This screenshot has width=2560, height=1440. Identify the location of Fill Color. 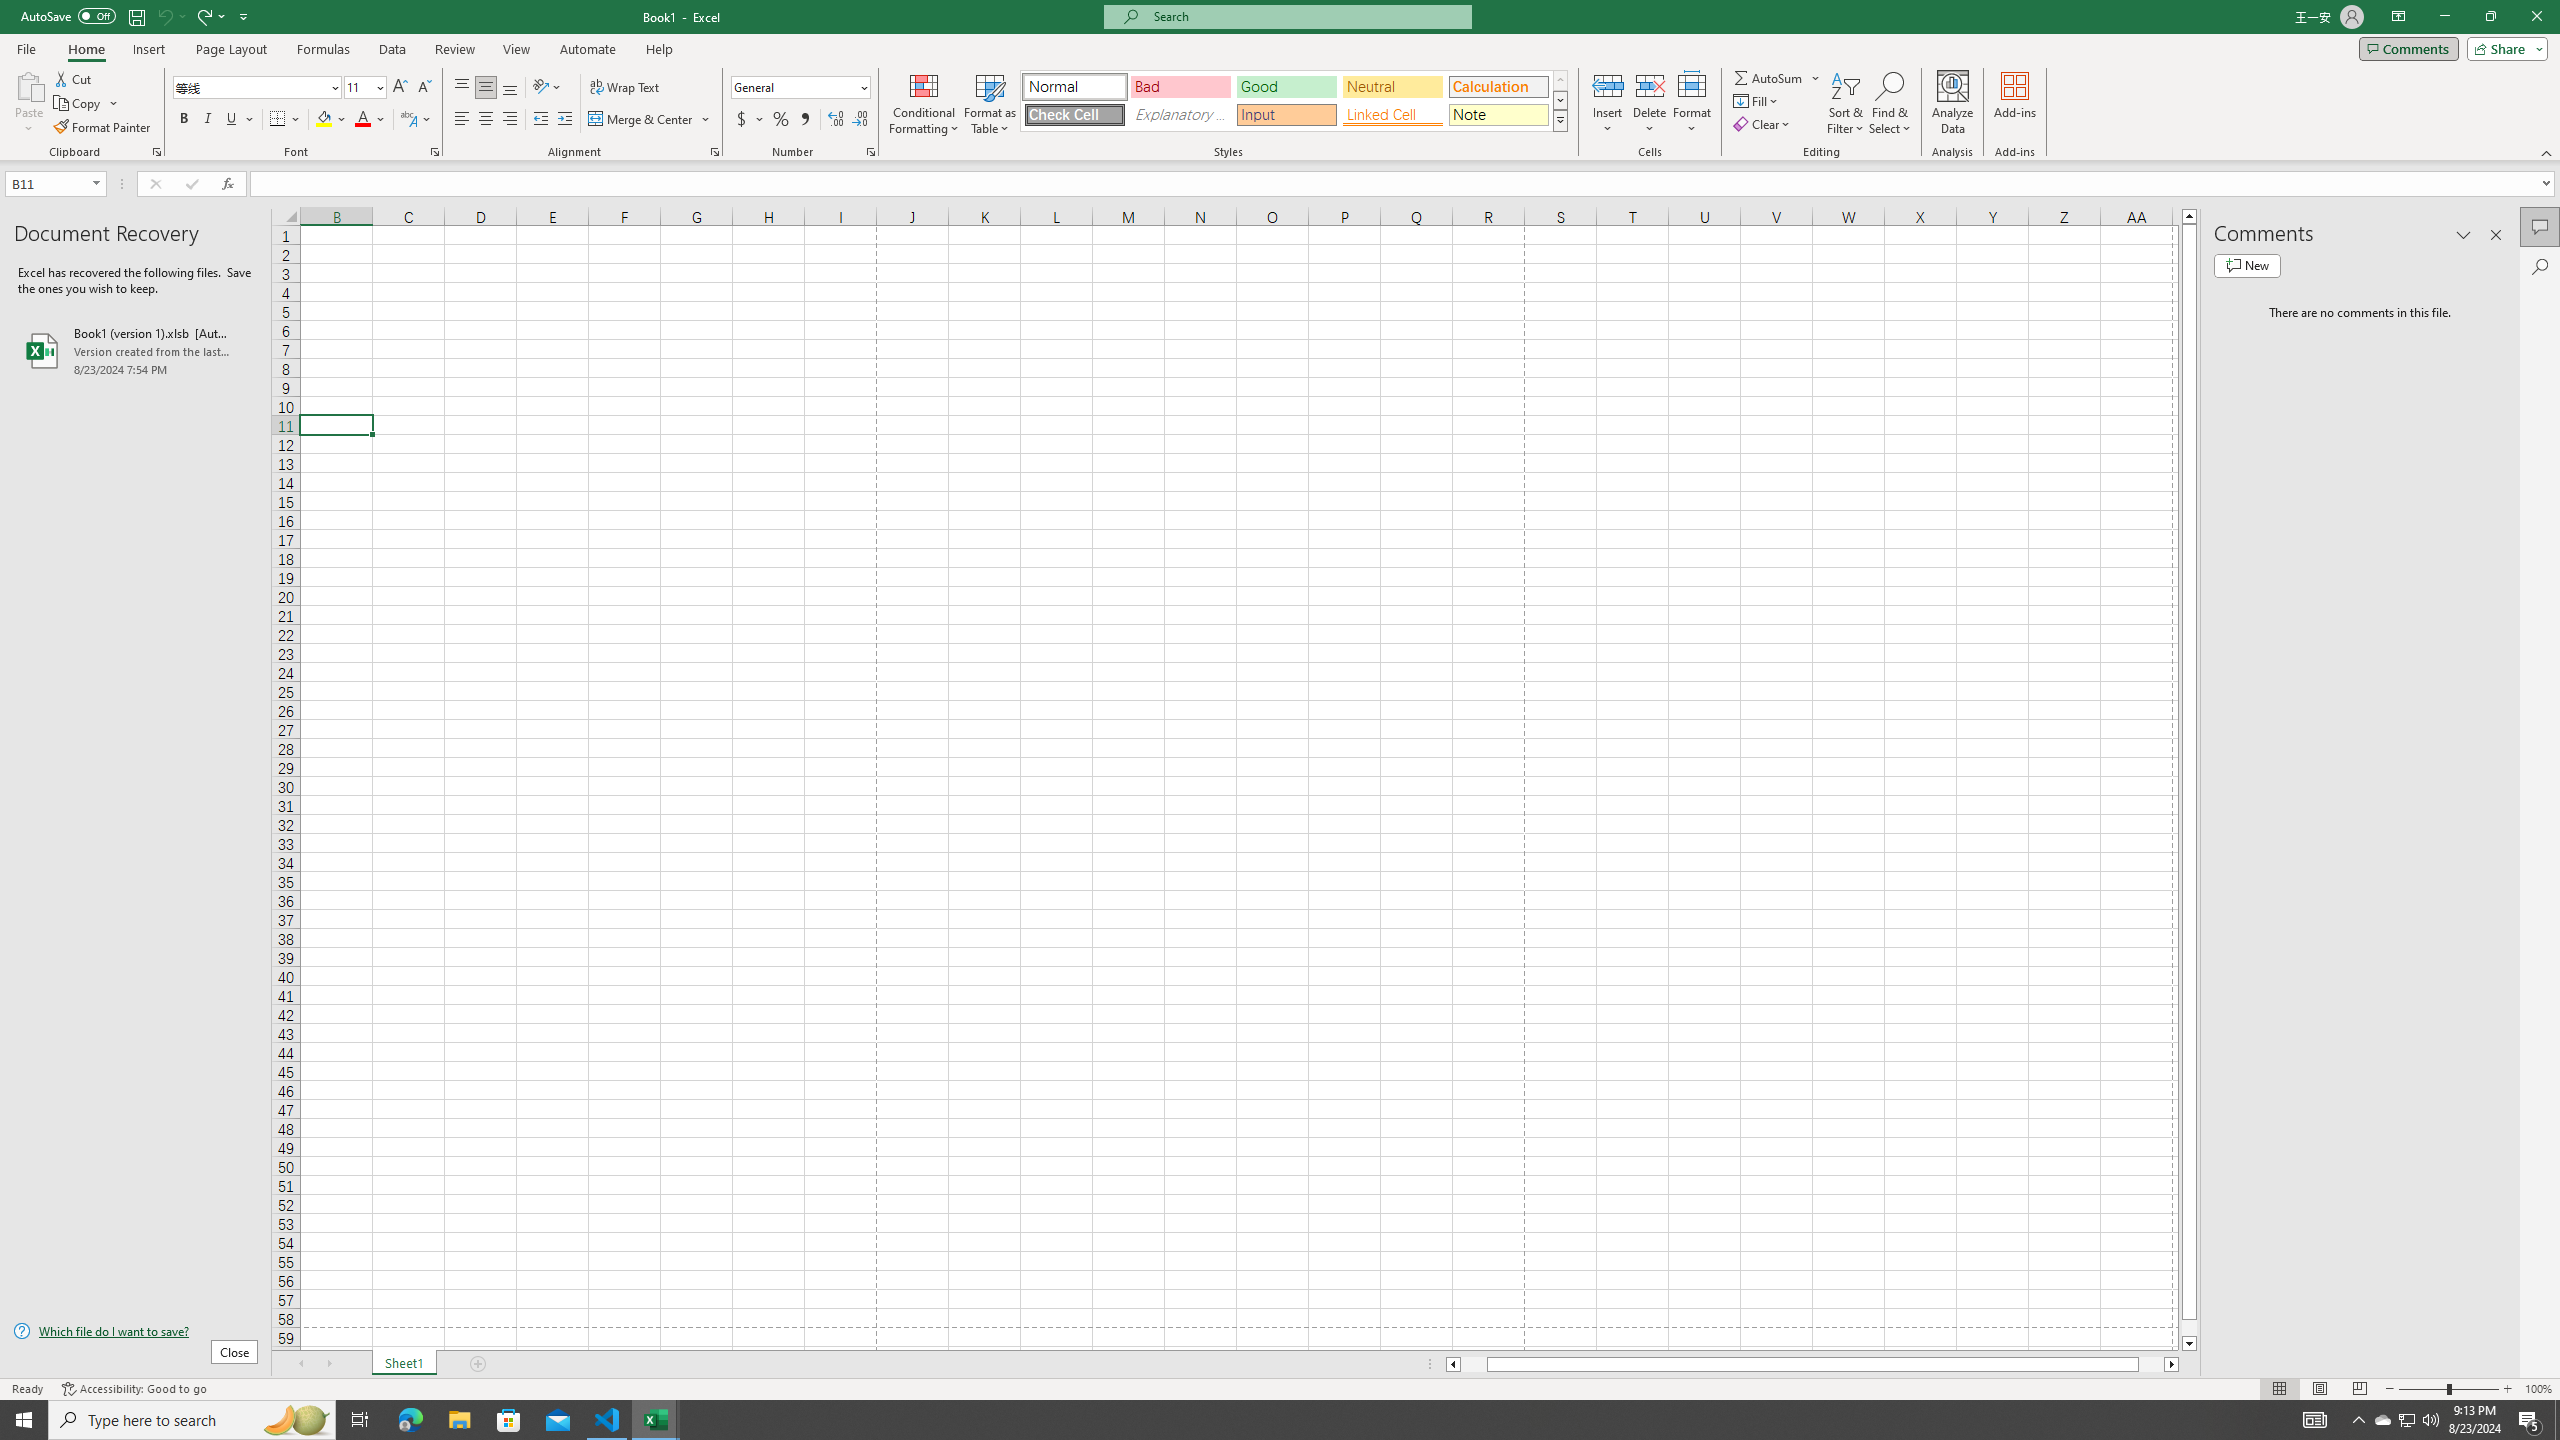
(331, 120).